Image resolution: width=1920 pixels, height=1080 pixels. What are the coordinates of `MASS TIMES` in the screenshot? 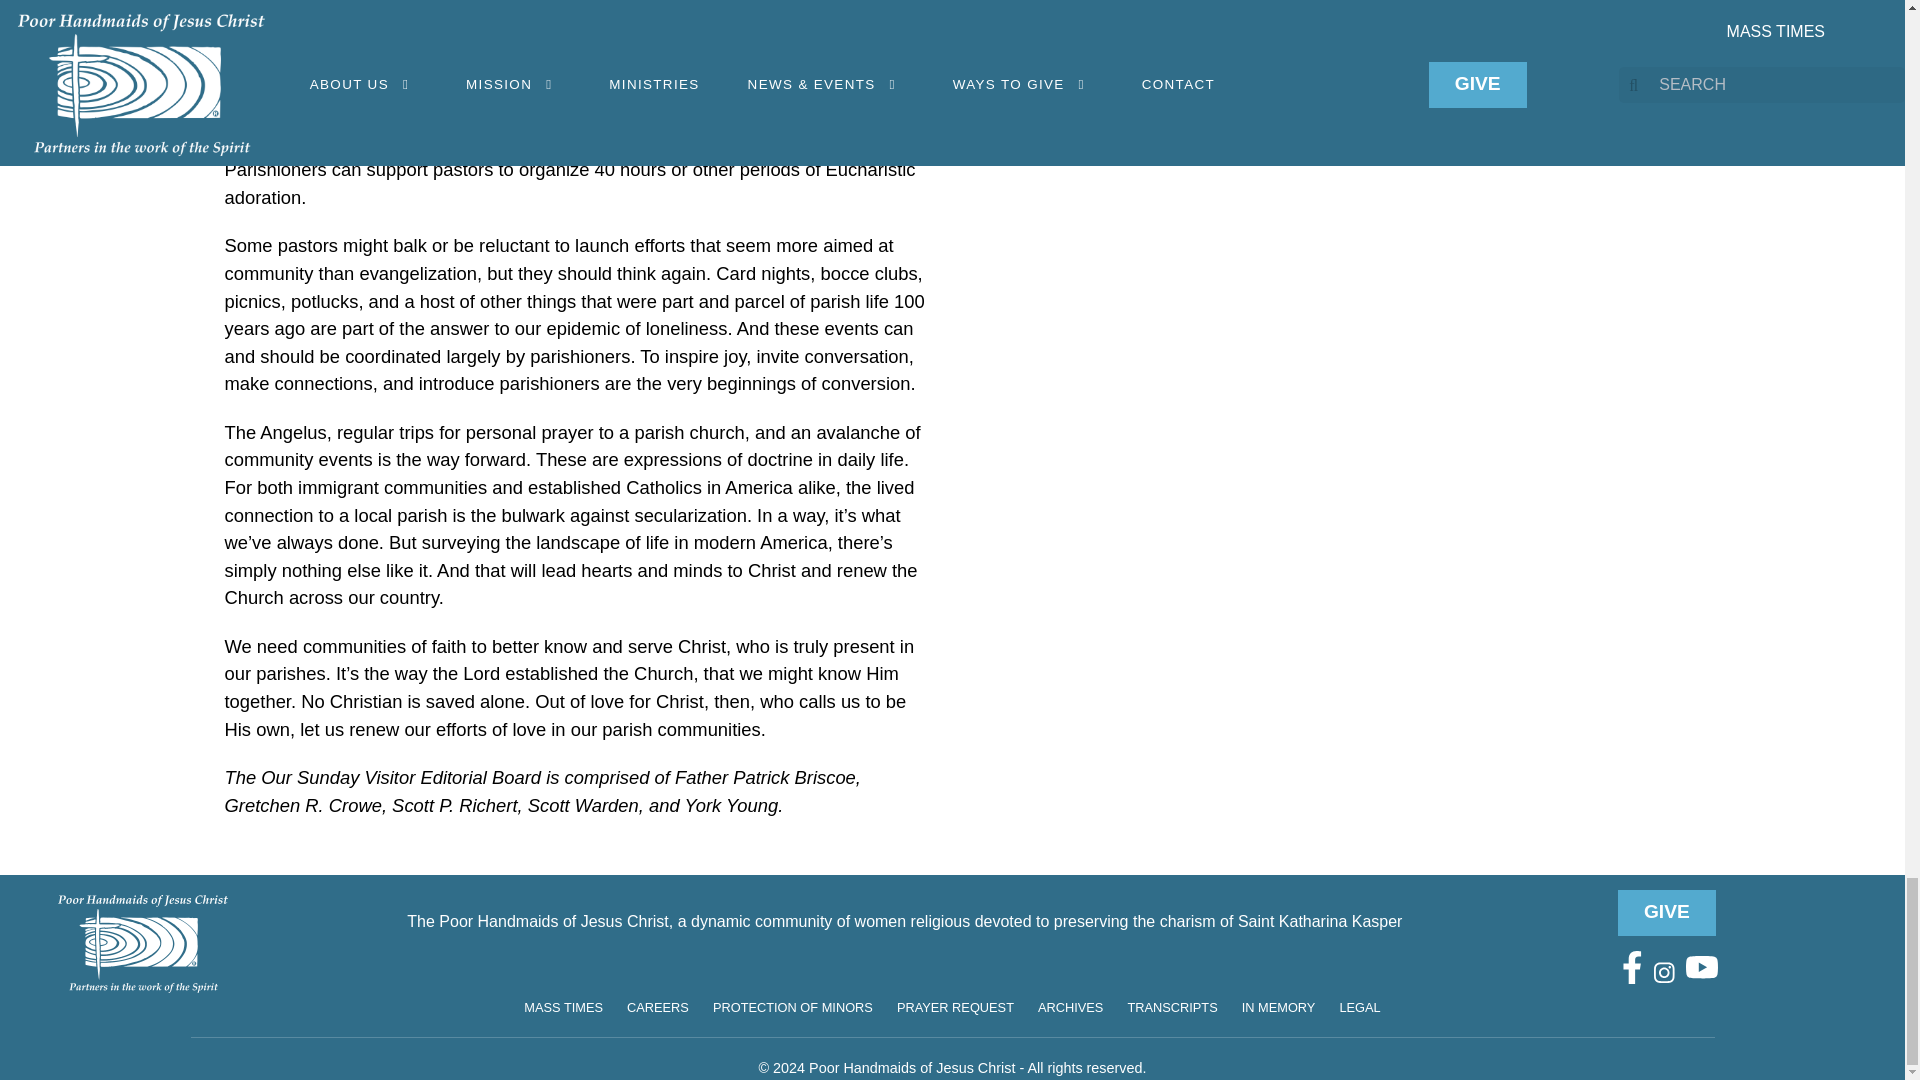 It's located at (563, 1008).